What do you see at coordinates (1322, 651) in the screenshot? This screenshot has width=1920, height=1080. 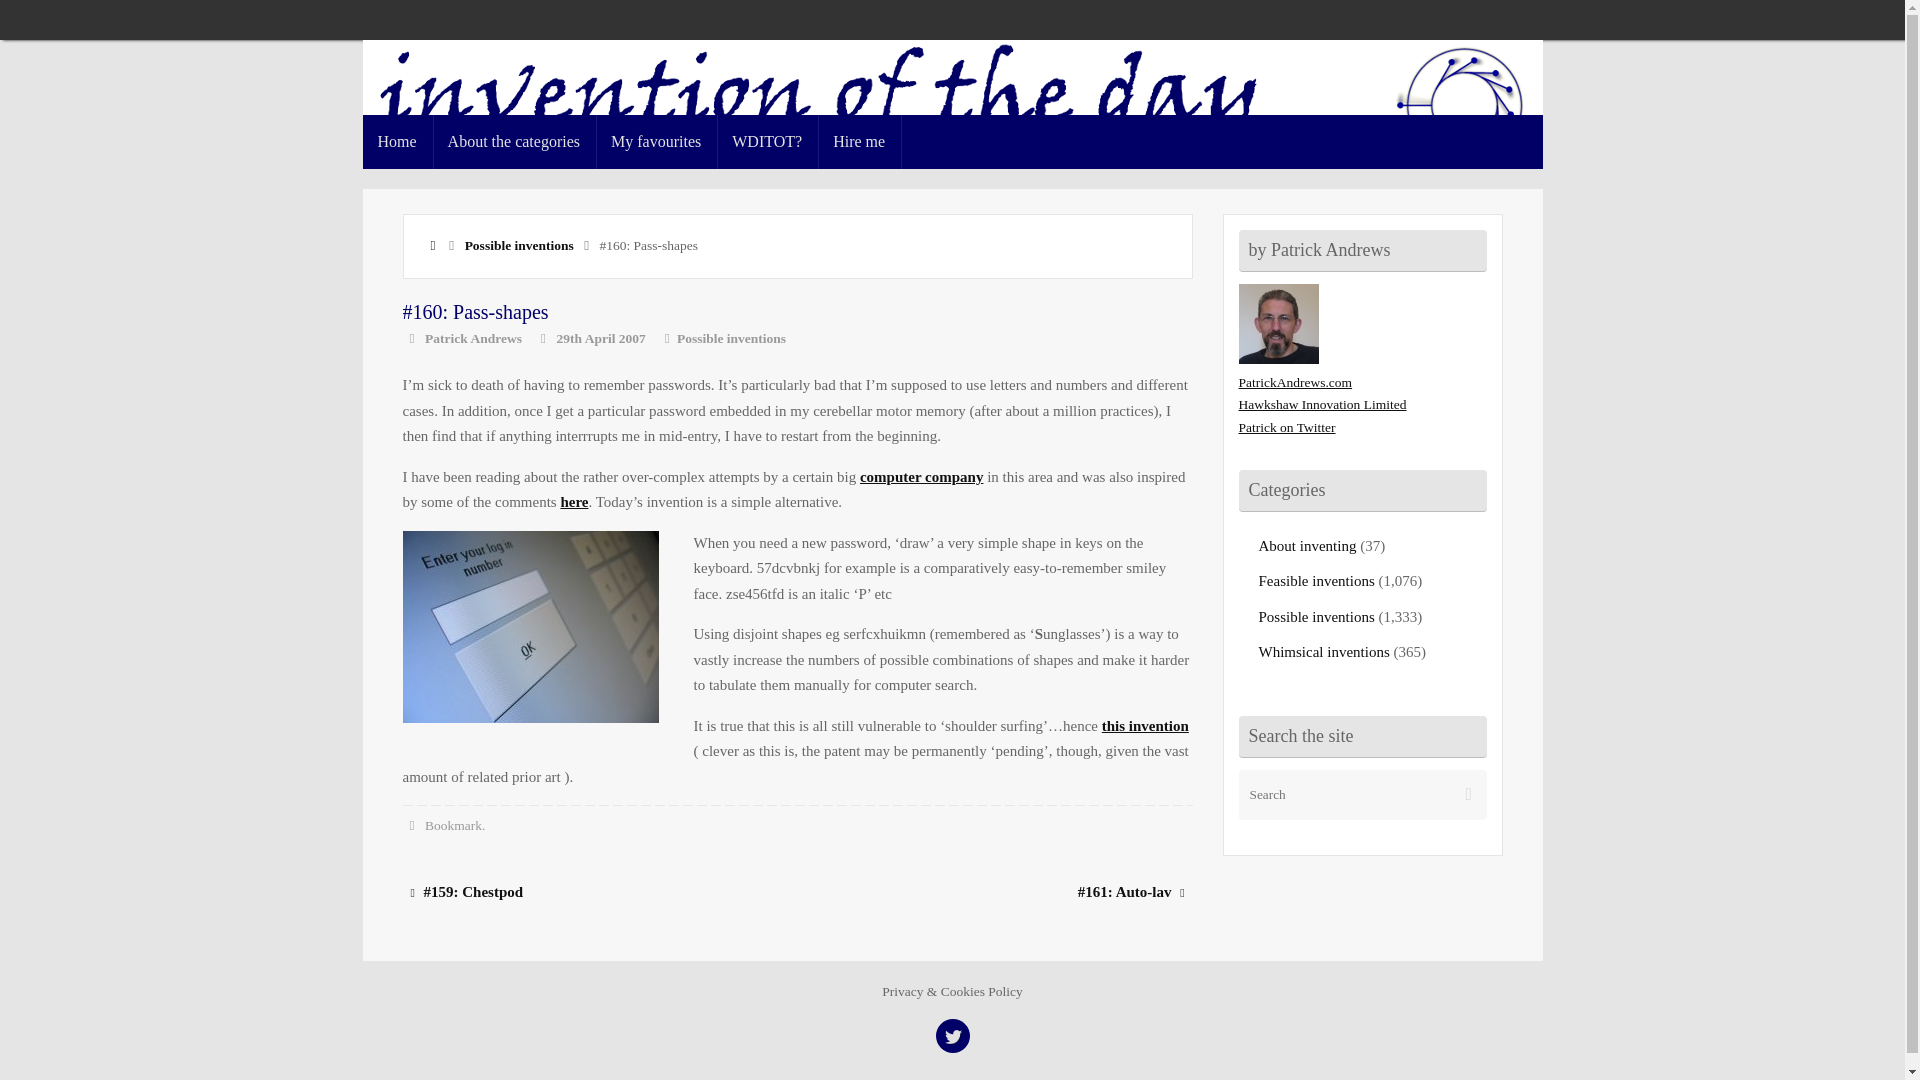 I see `Whimsical inventions` at bounding box center [1322, 651].